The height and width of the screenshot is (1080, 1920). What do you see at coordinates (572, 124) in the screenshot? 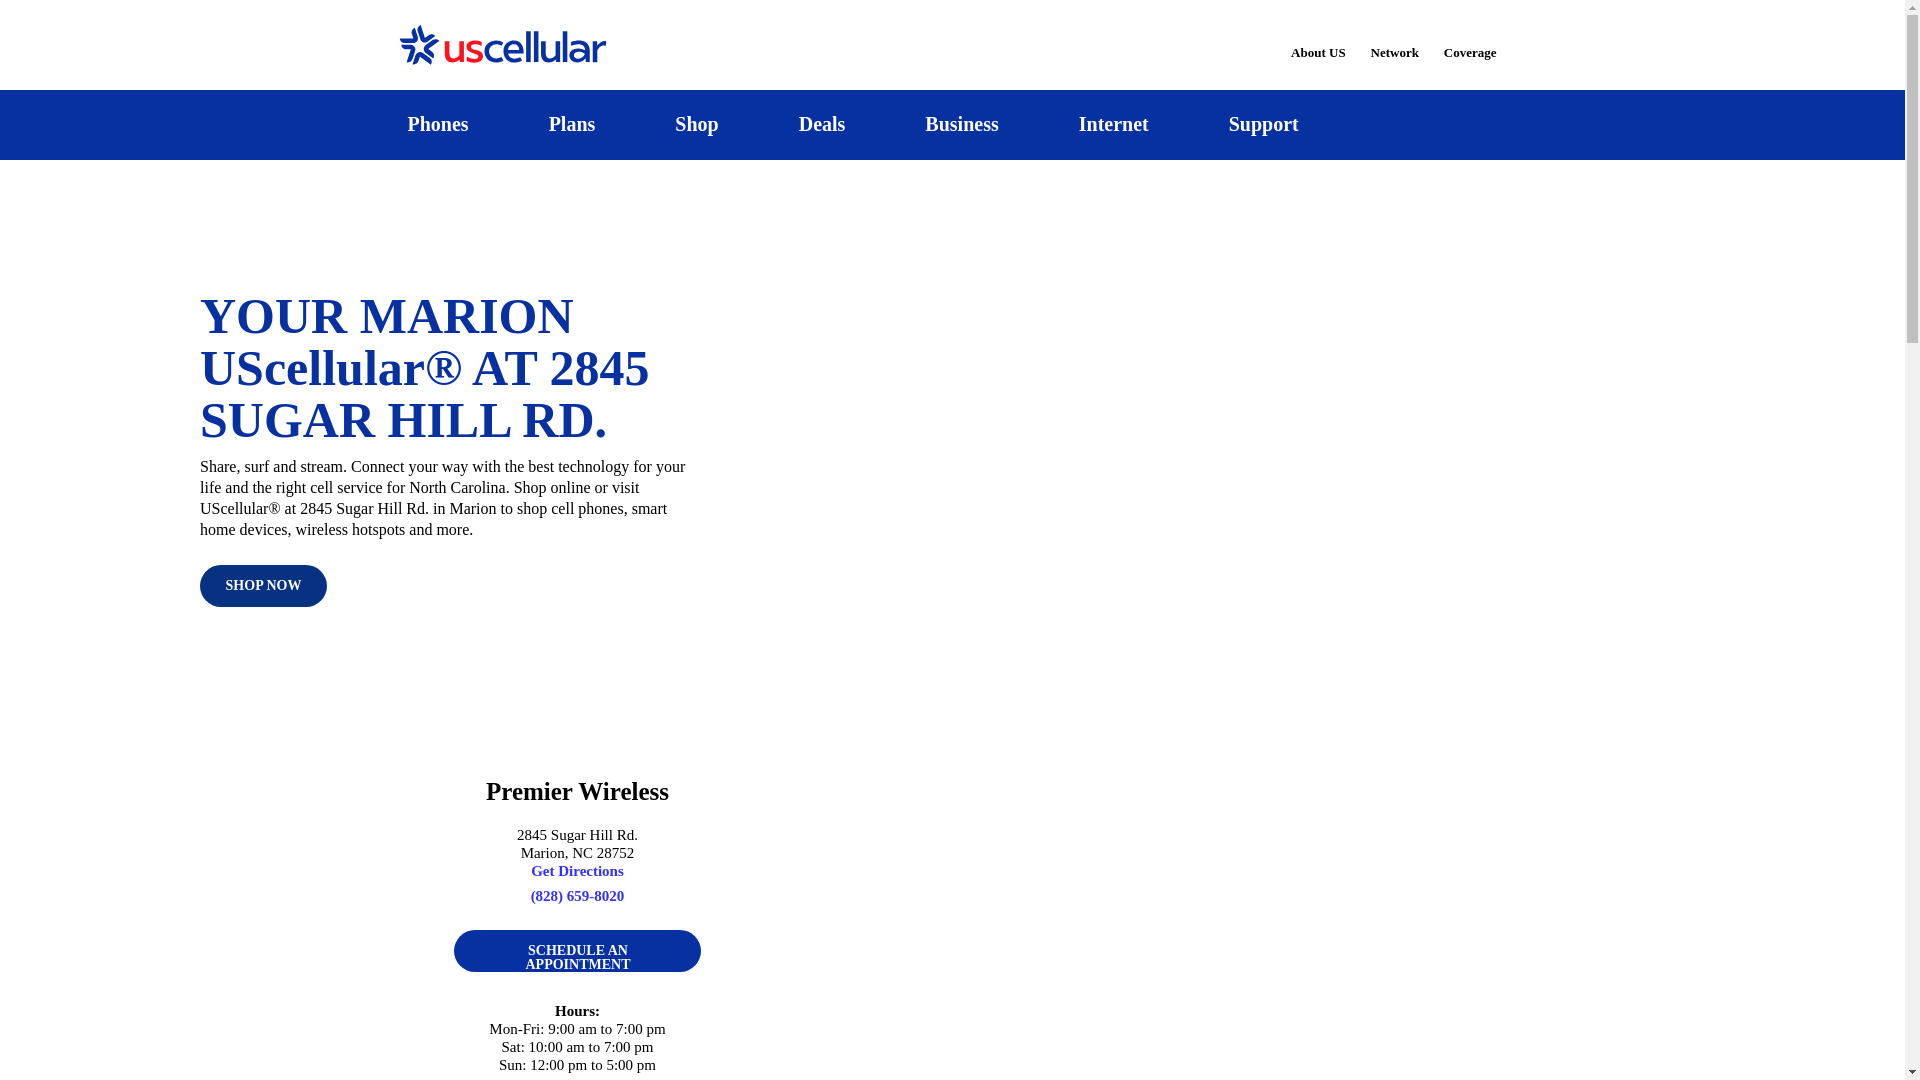
I see `Plans` at bounding box center [572, 124].